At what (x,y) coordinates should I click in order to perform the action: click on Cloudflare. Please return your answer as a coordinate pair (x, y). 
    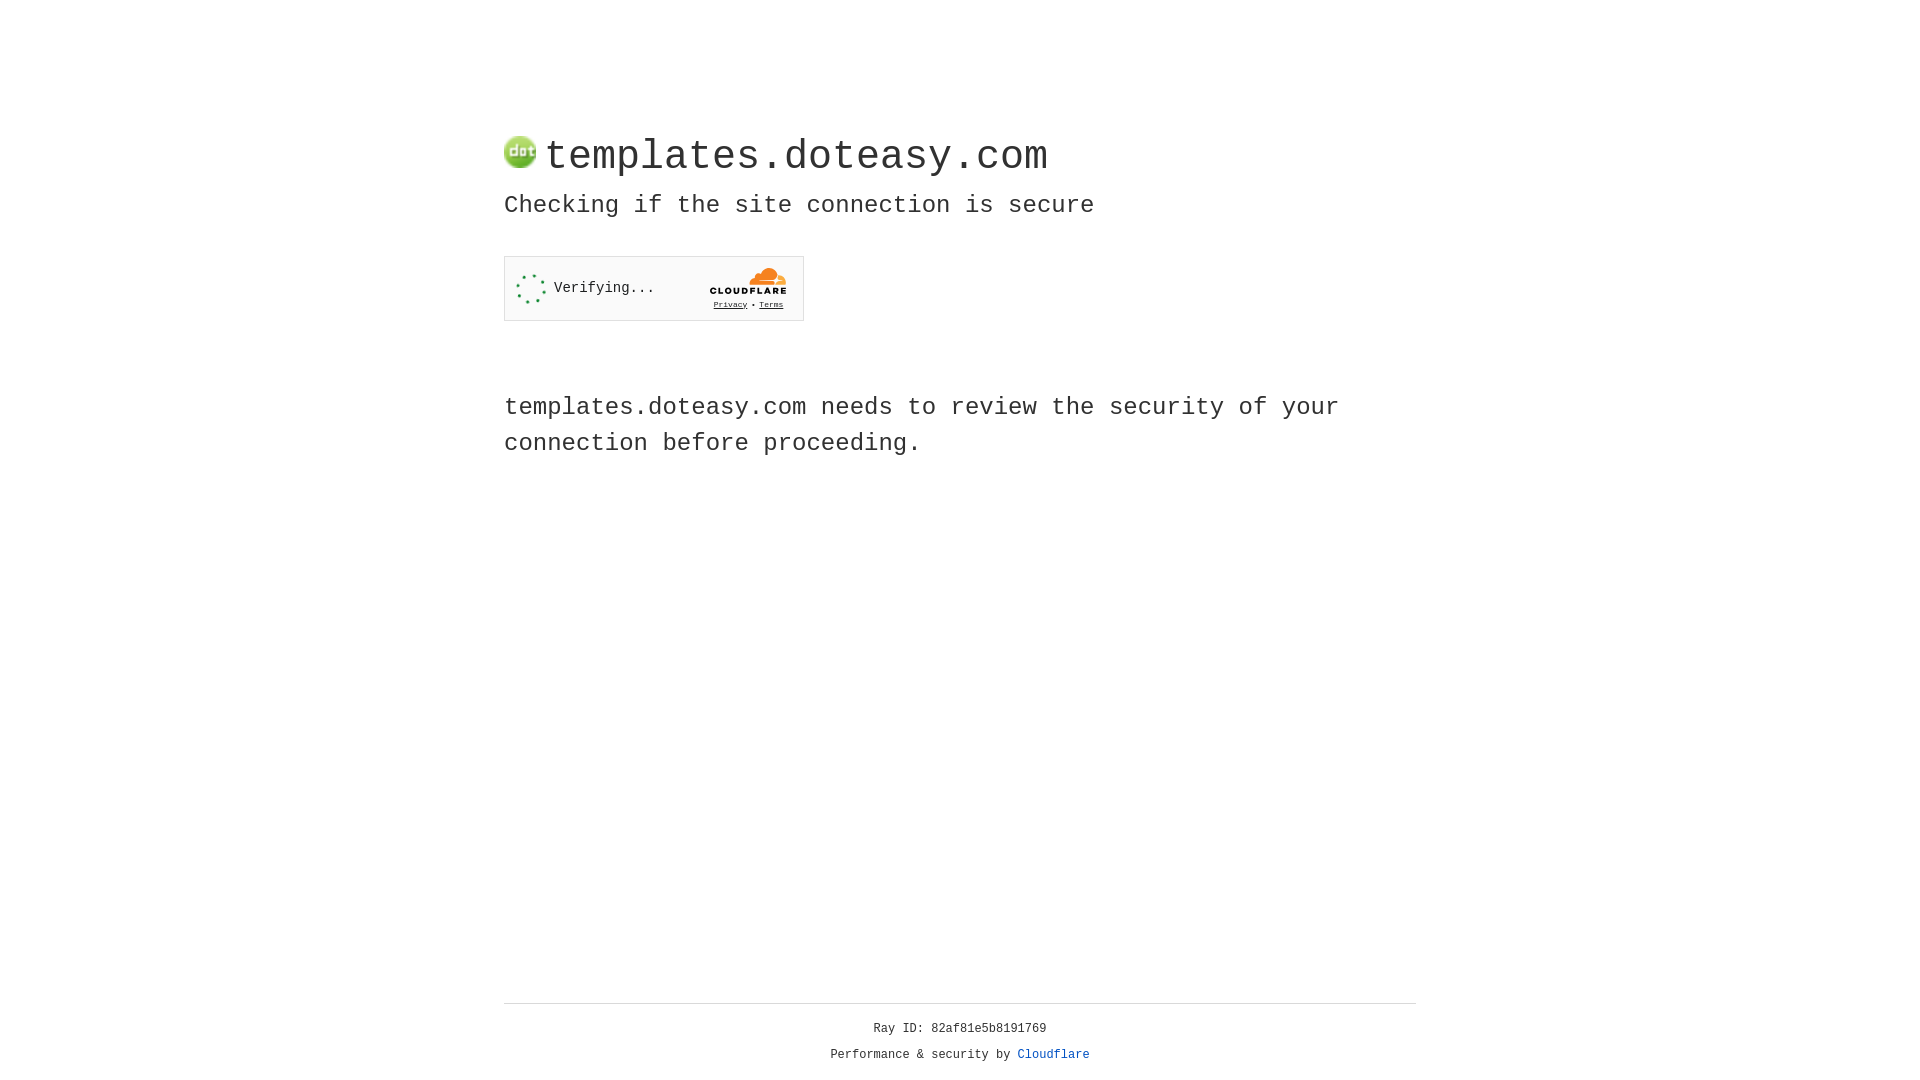
    Looking at the image, I should click on (1054, 1055).